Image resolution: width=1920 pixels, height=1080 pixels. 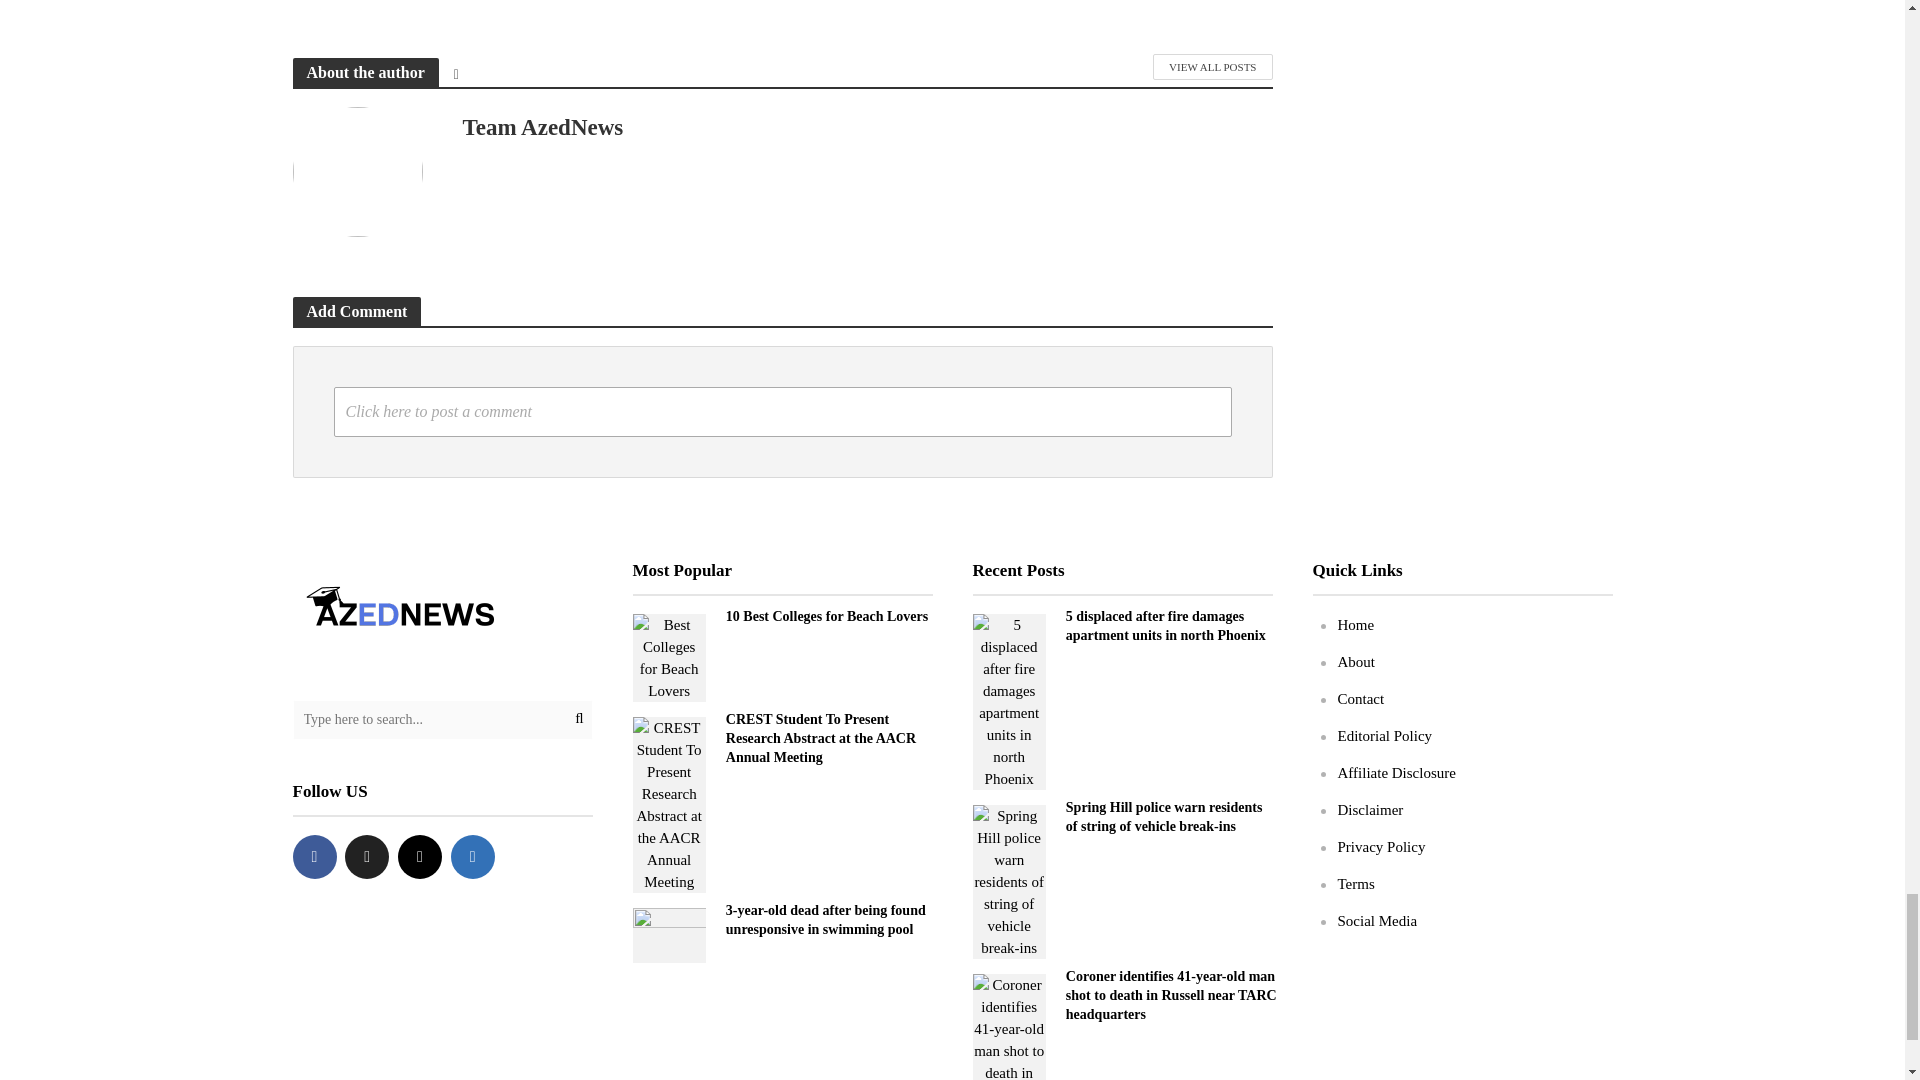 I want to click on Instagram, so click(x=419, y=856).